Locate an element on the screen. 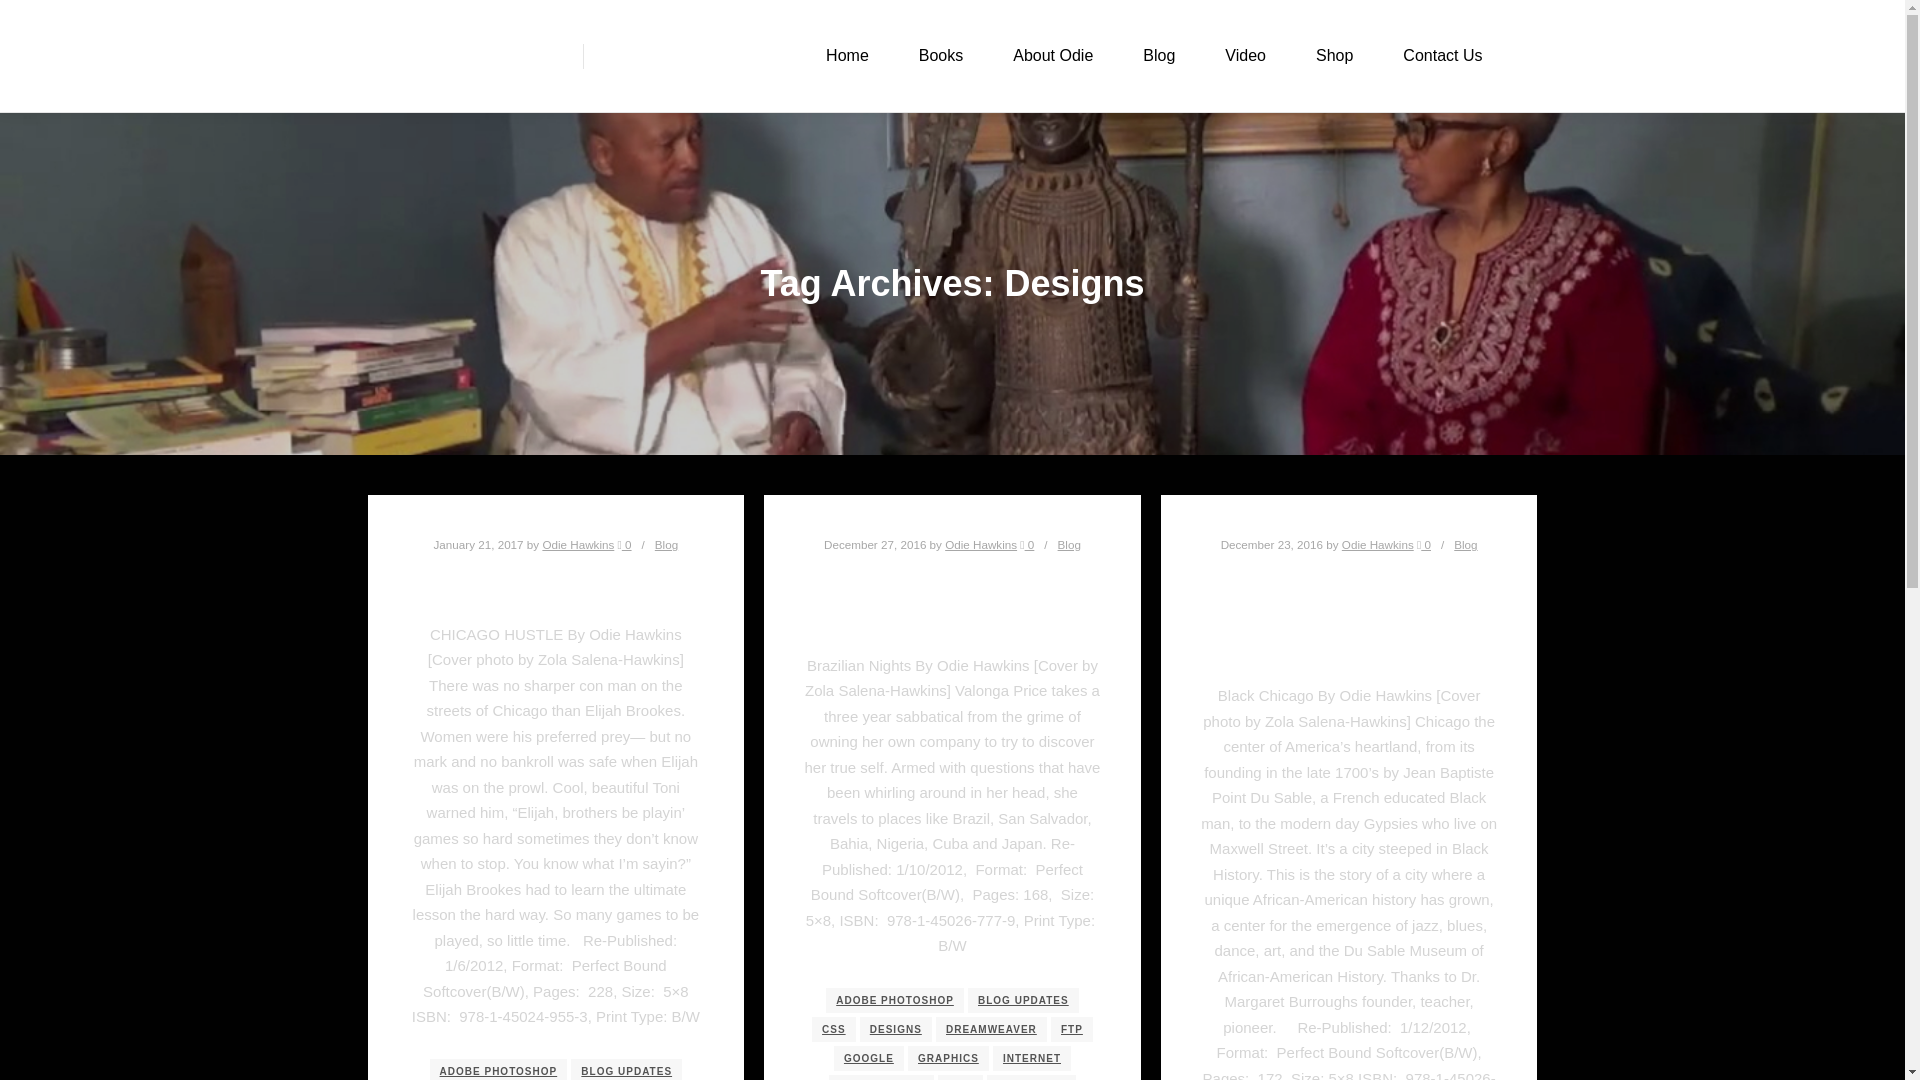 The height and width of the screenshot is (1080, 1920). Blog is located at coordinates (1068, 544).